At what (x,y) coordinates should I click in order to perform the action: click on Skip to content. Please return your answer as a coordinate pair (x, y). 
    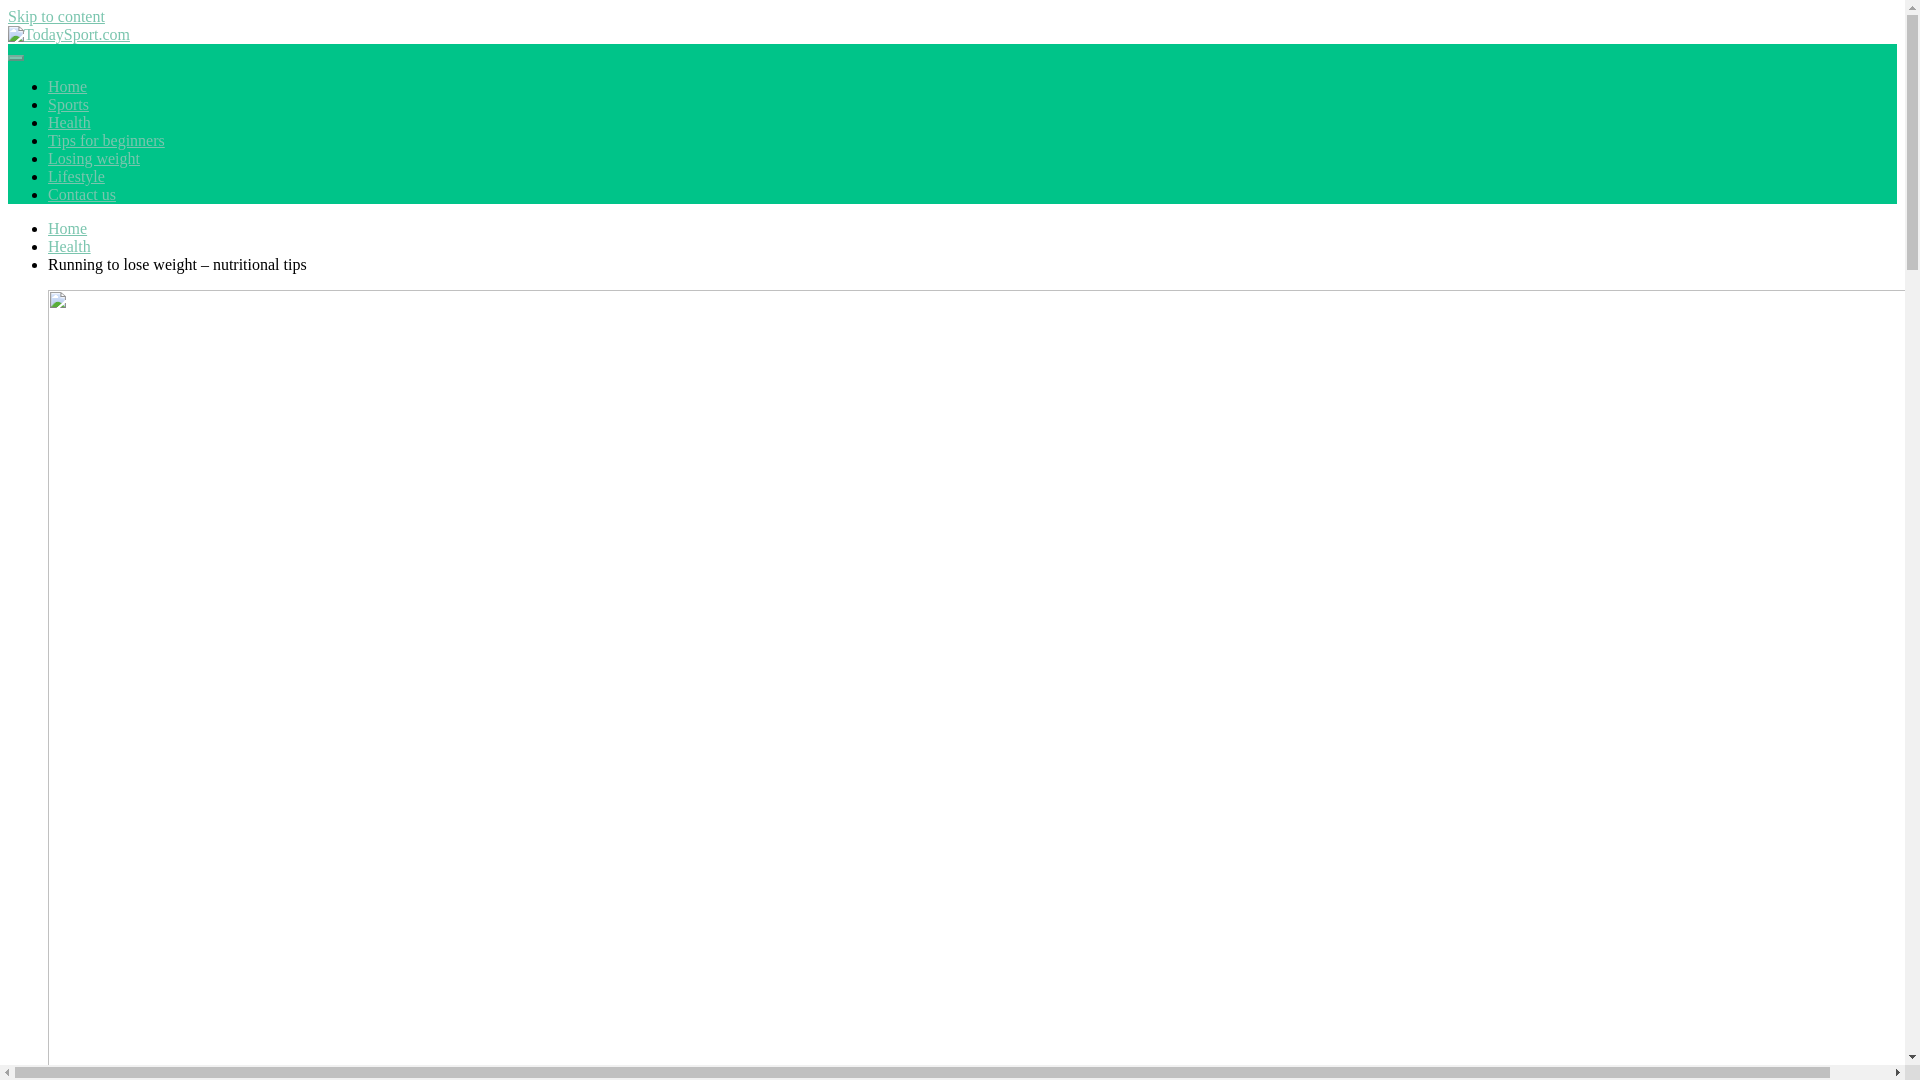
    Looking at the image, I should click on (56, 16).